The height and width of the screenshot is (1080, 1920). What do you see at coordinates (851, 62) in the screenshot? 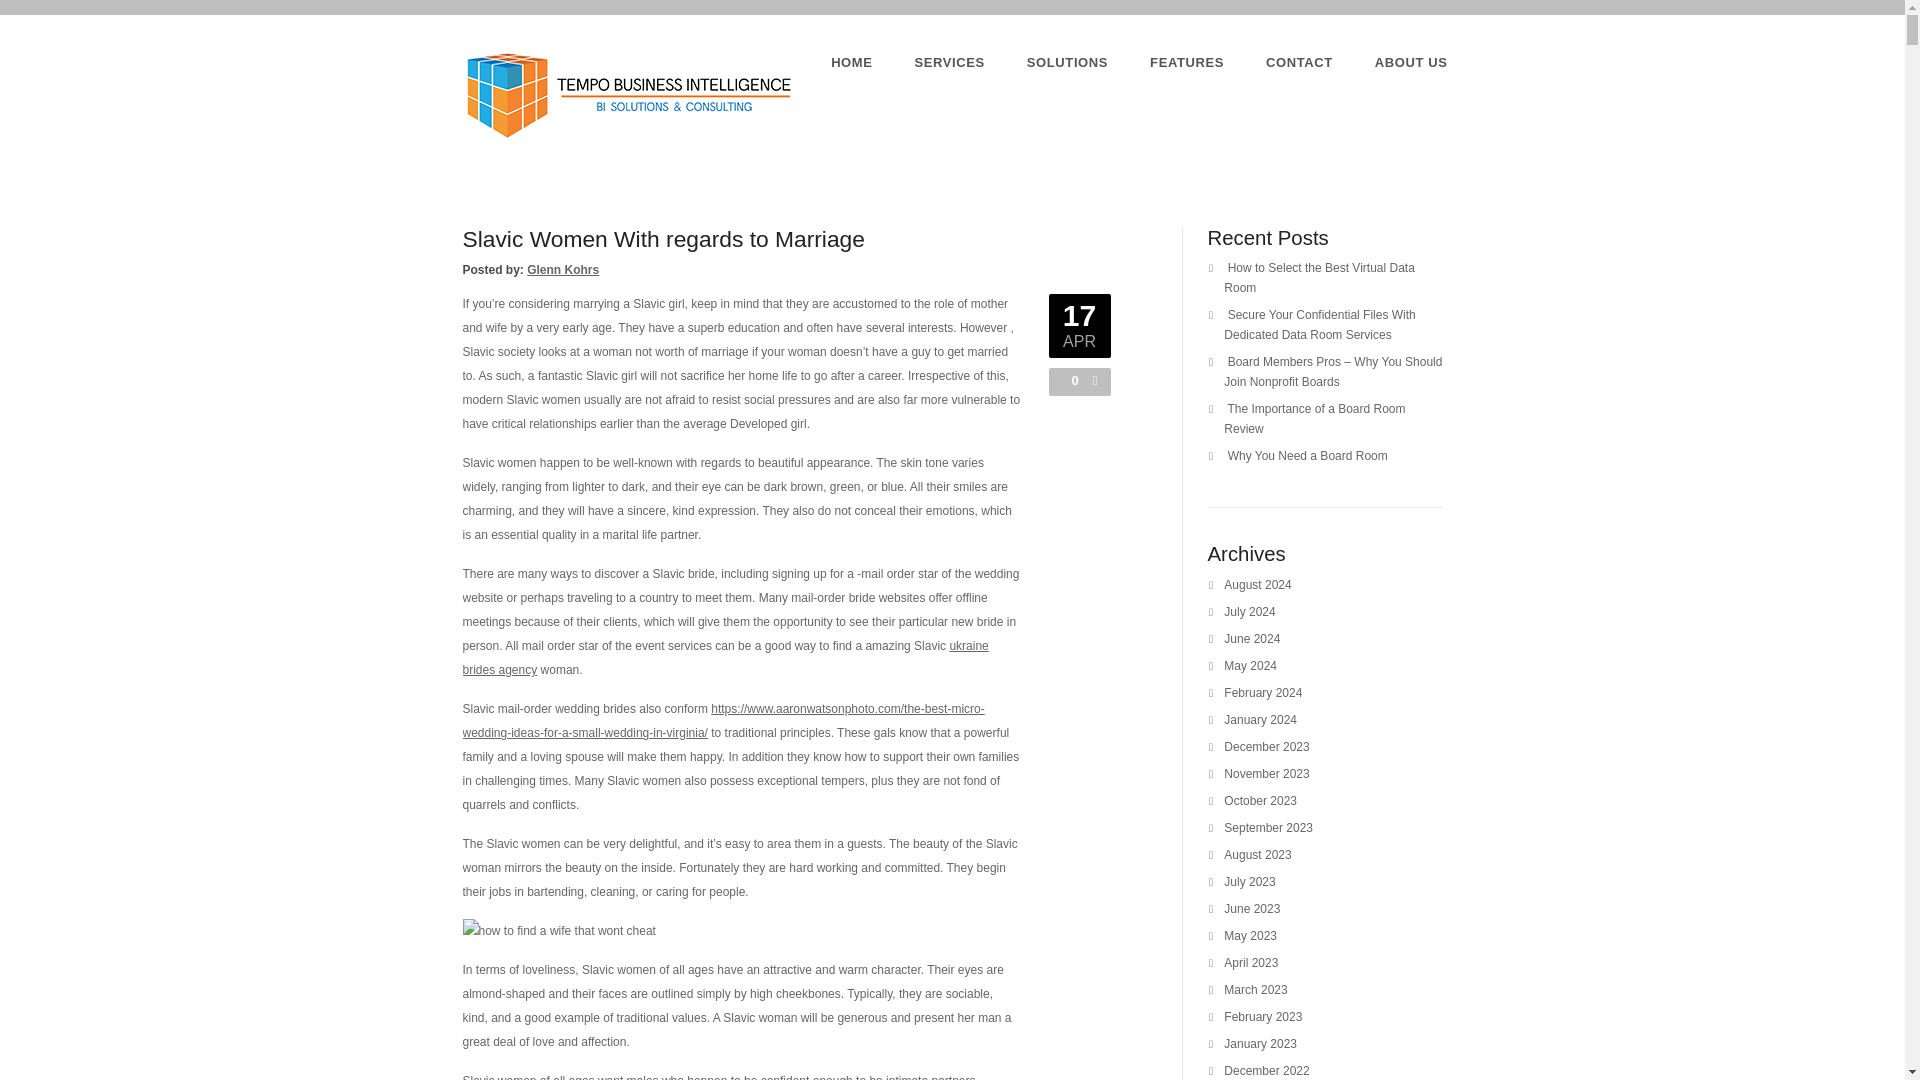
I see `HOME` at bounding box center [851, 62].